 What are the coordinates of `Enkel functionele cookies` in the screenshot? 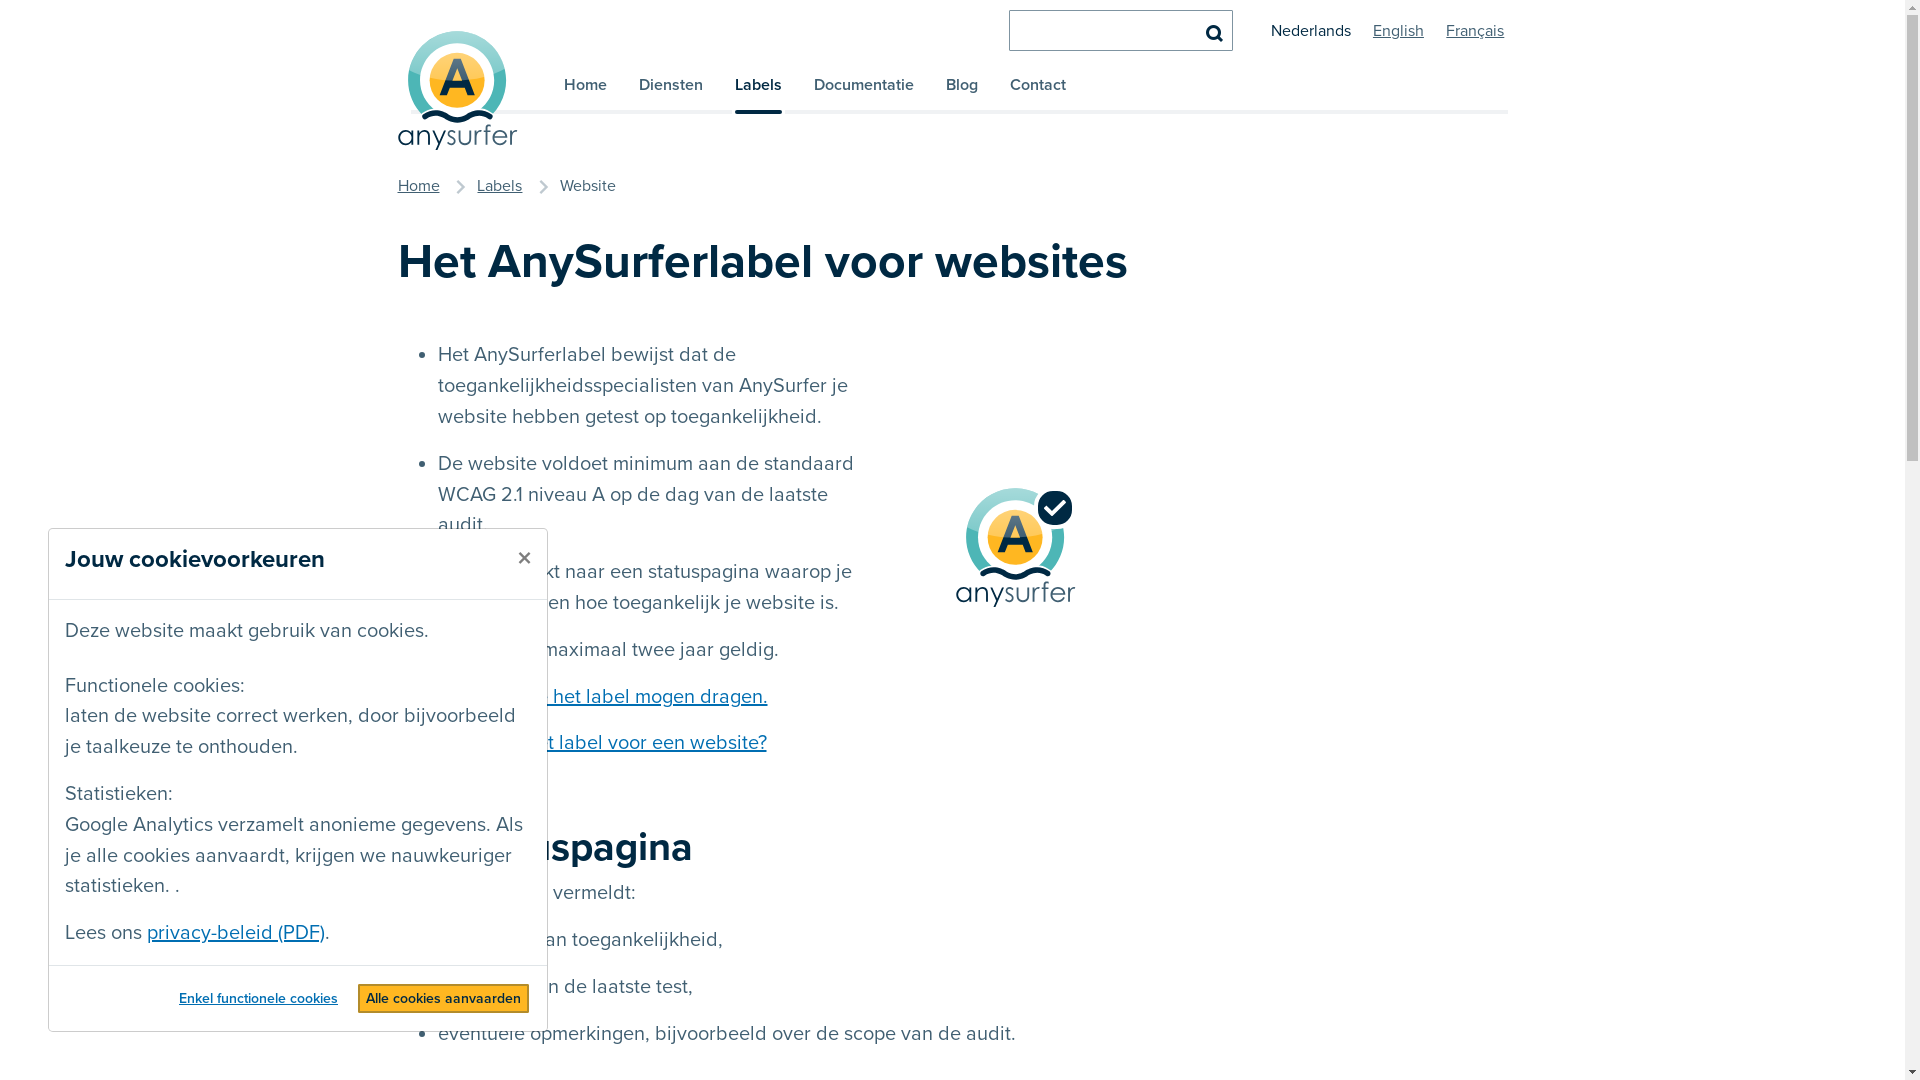 It's located at (258, 998).